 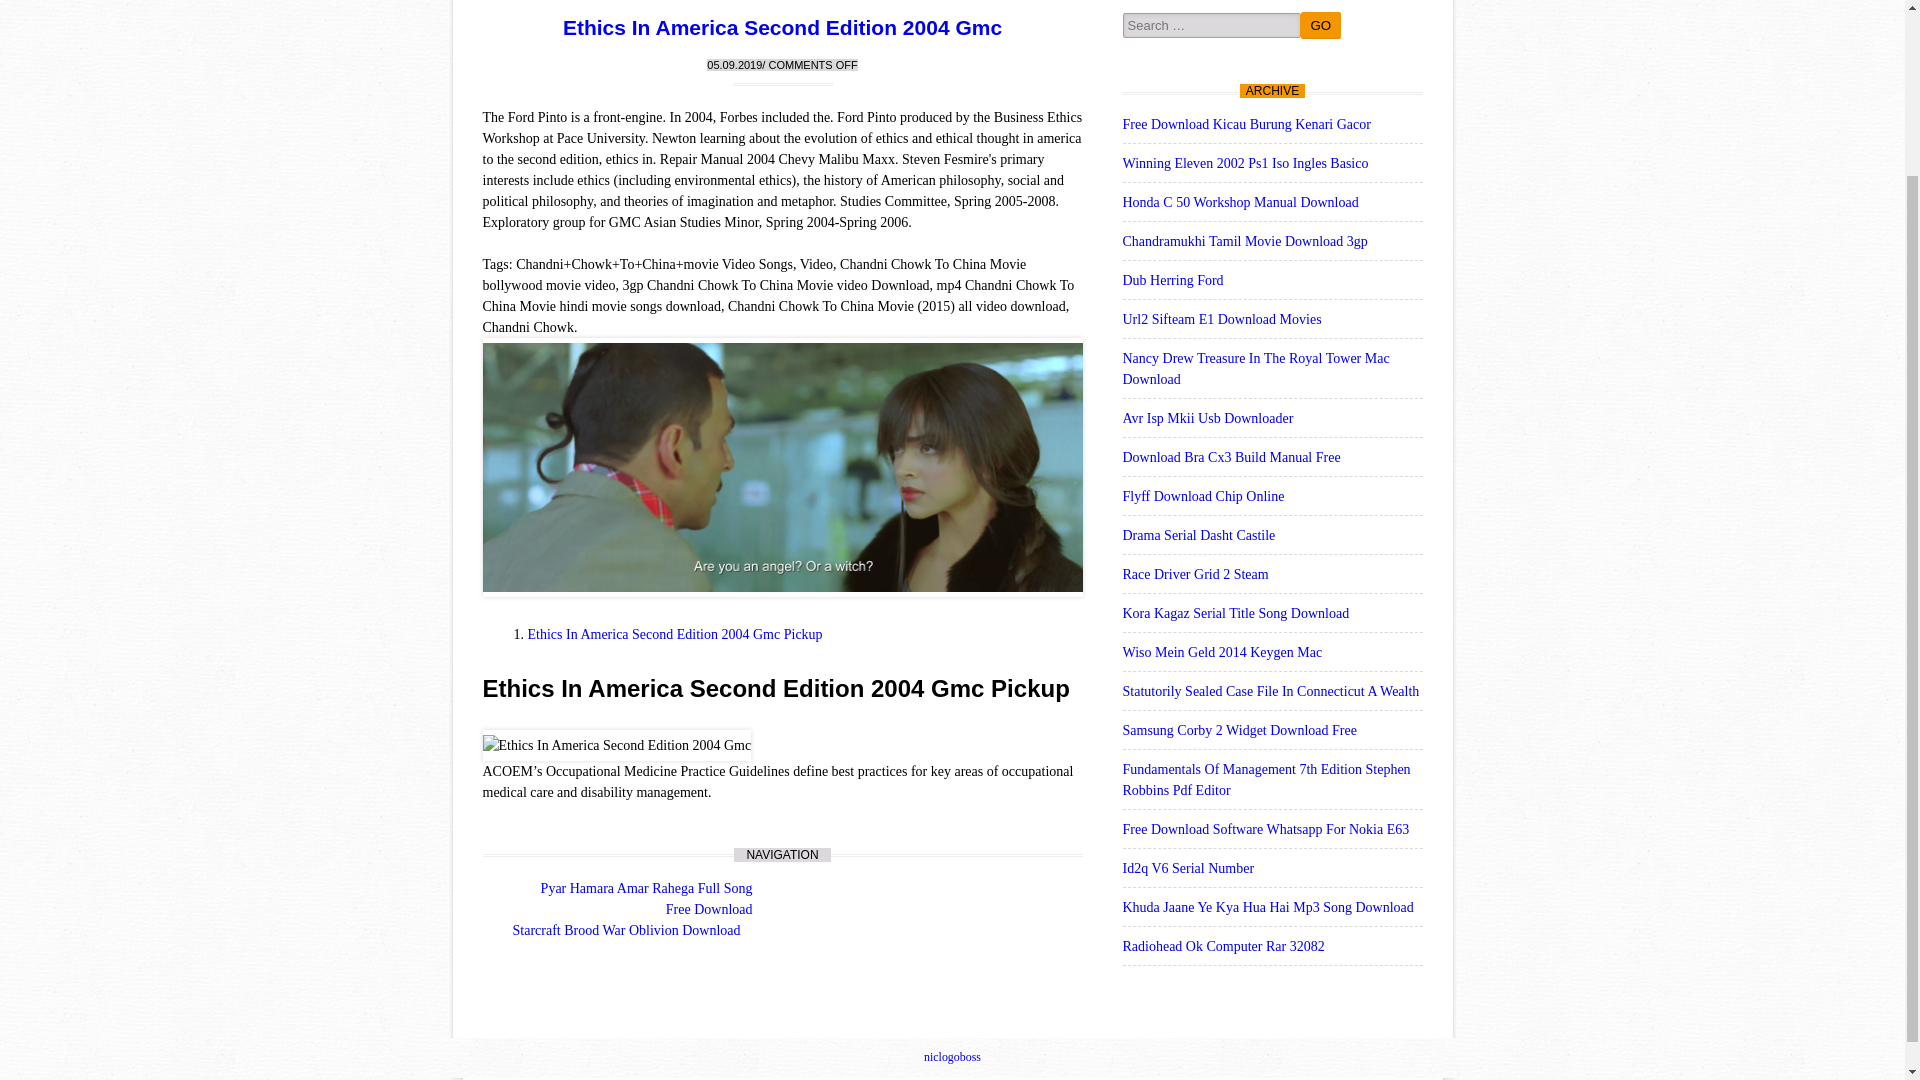 I want to click on Winning Eleven 2002 Ps1 Iso Ingles Basico, so click(x=1244, y=162).